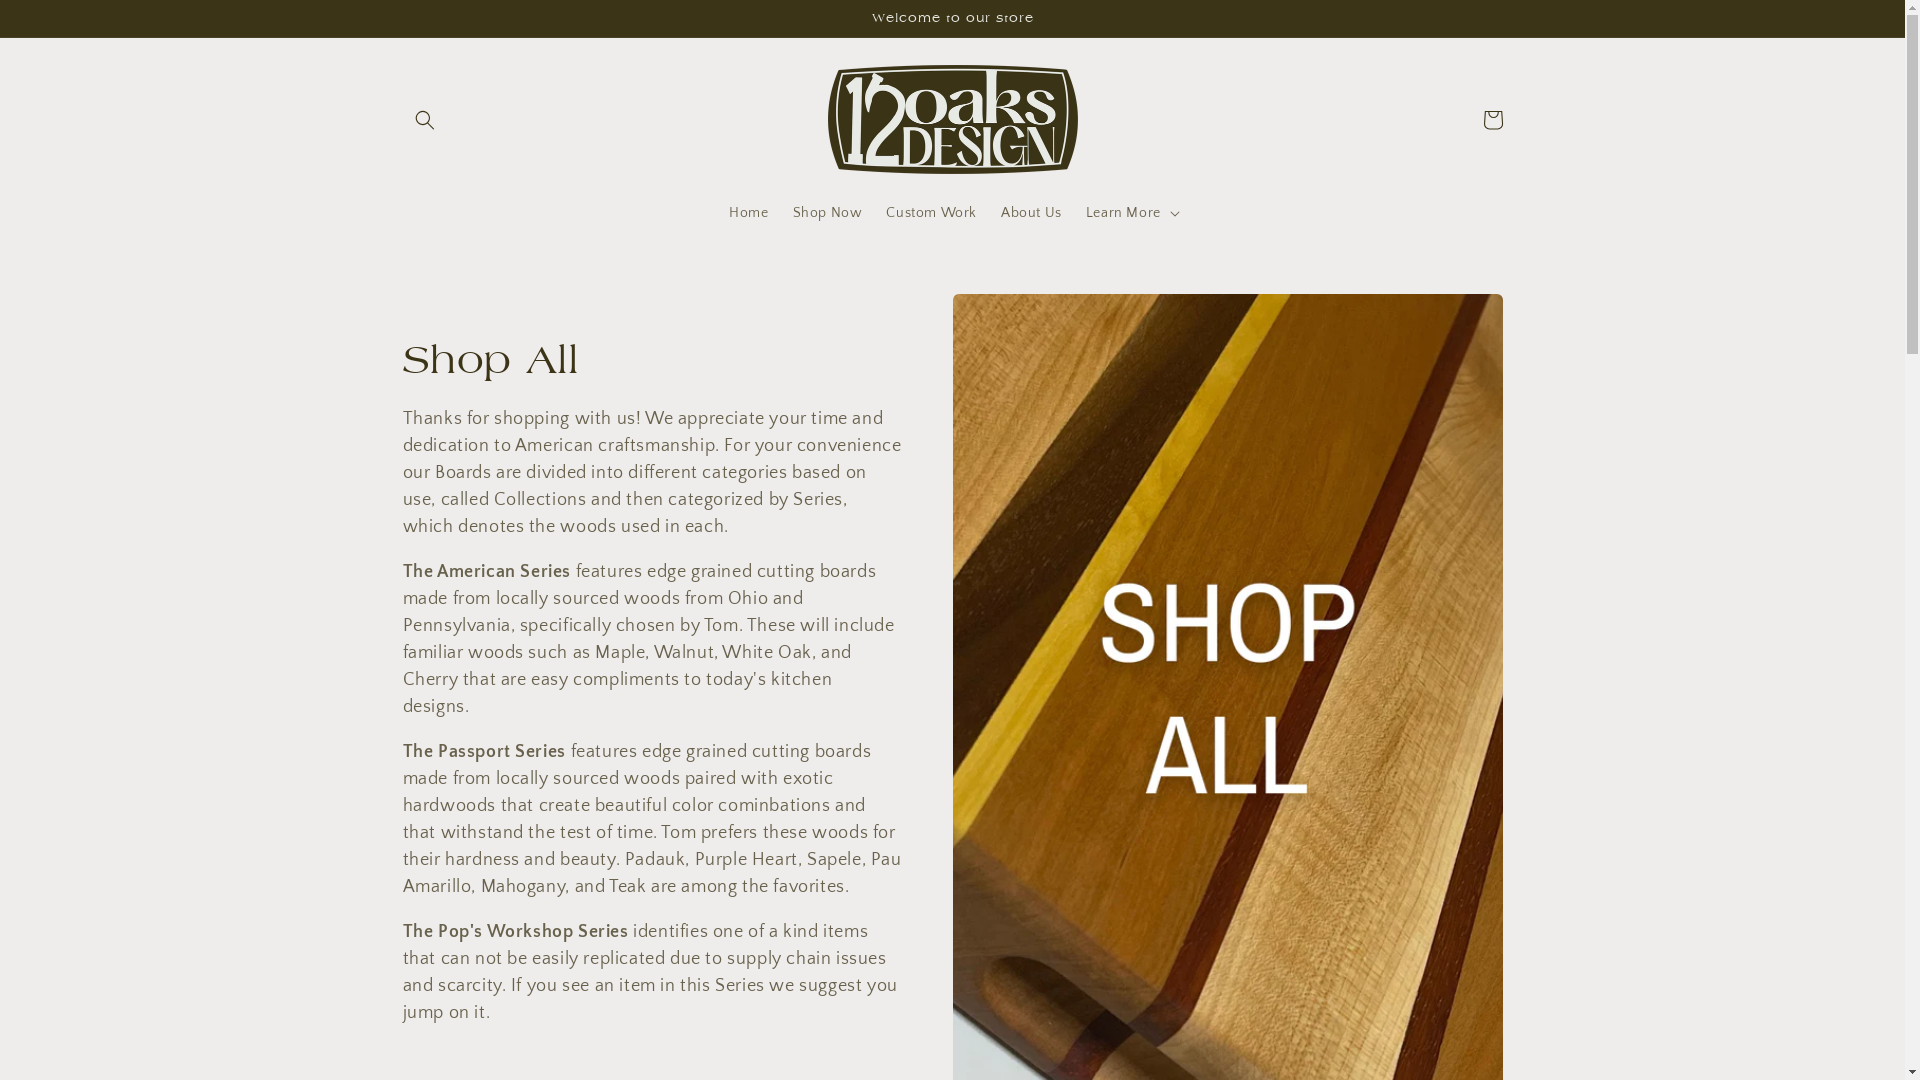 The height and width of the screenshot is (1080, 1920). What do you see at coordinates (748, 213) in the screenshot?
I see `Home` at bounding box center [748, 213].